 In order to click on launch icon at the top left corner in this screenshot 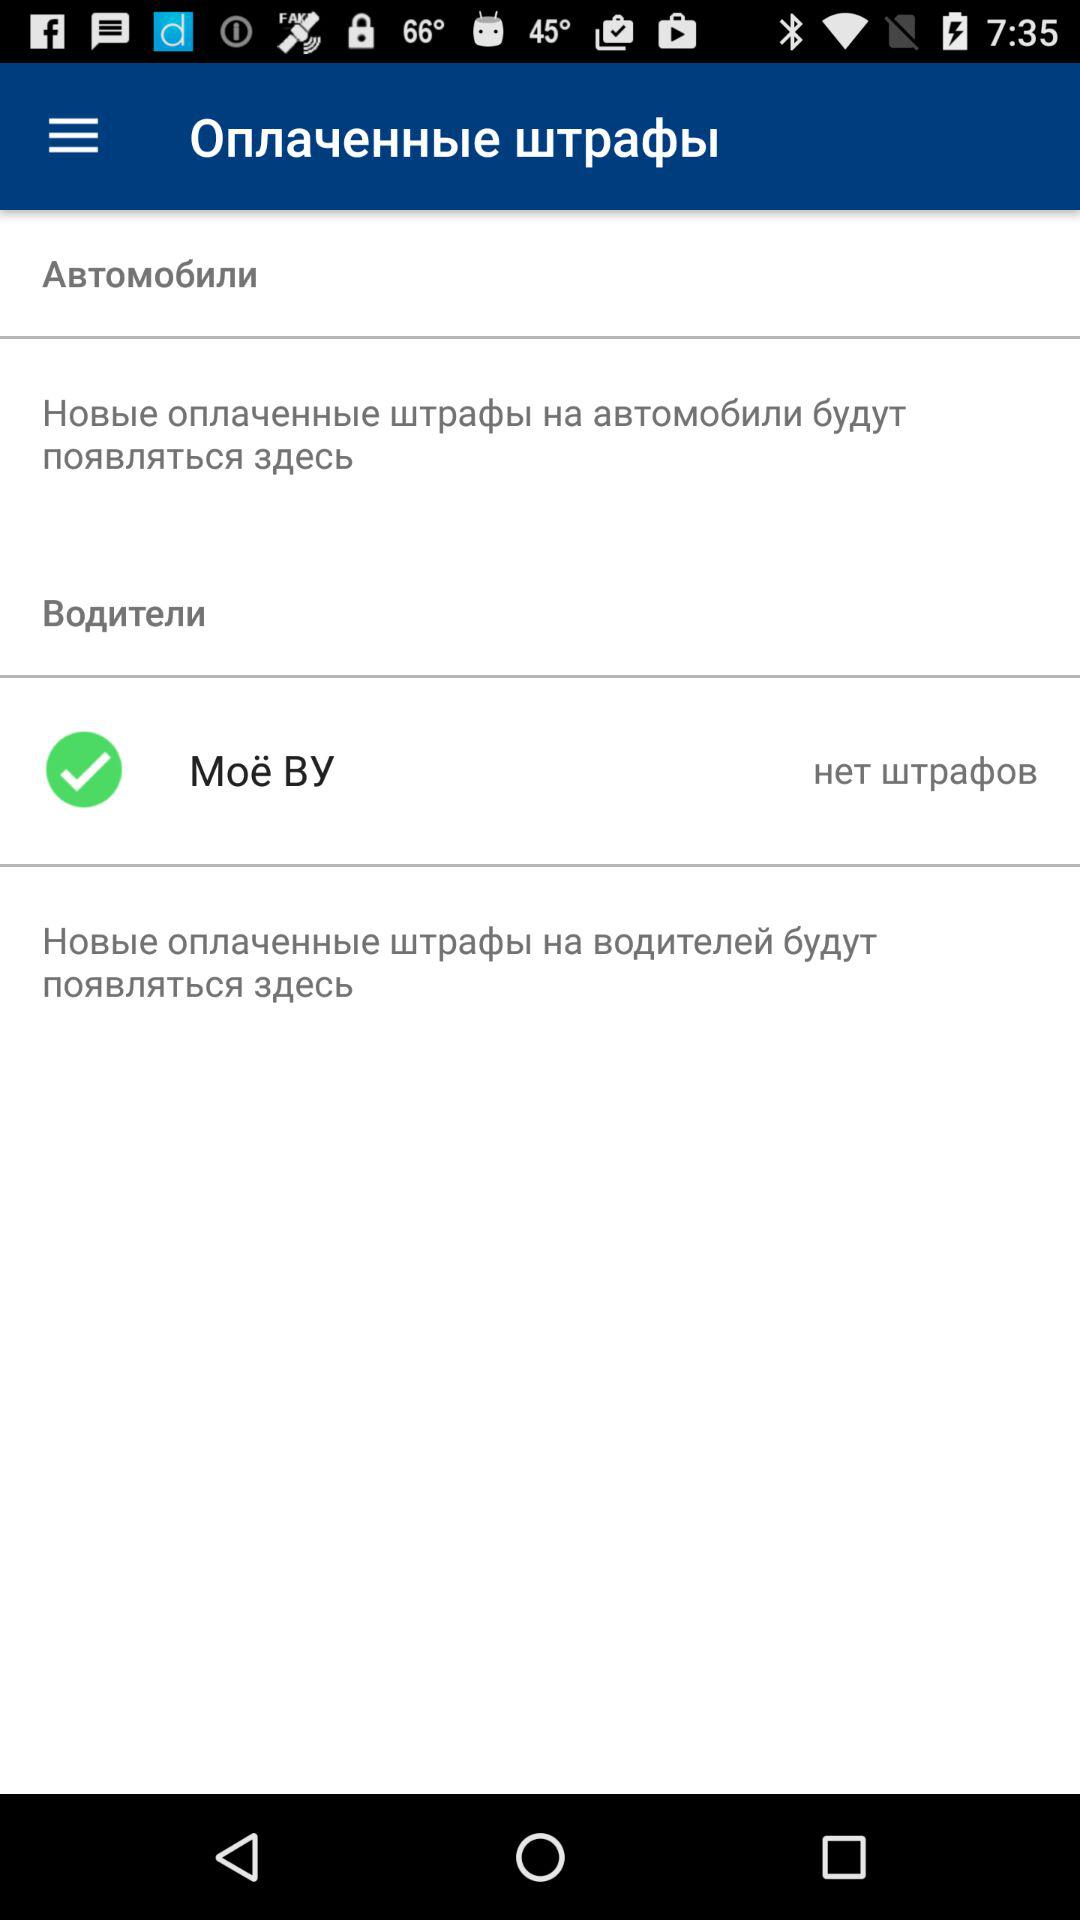, I will do `click(73, 136)`.